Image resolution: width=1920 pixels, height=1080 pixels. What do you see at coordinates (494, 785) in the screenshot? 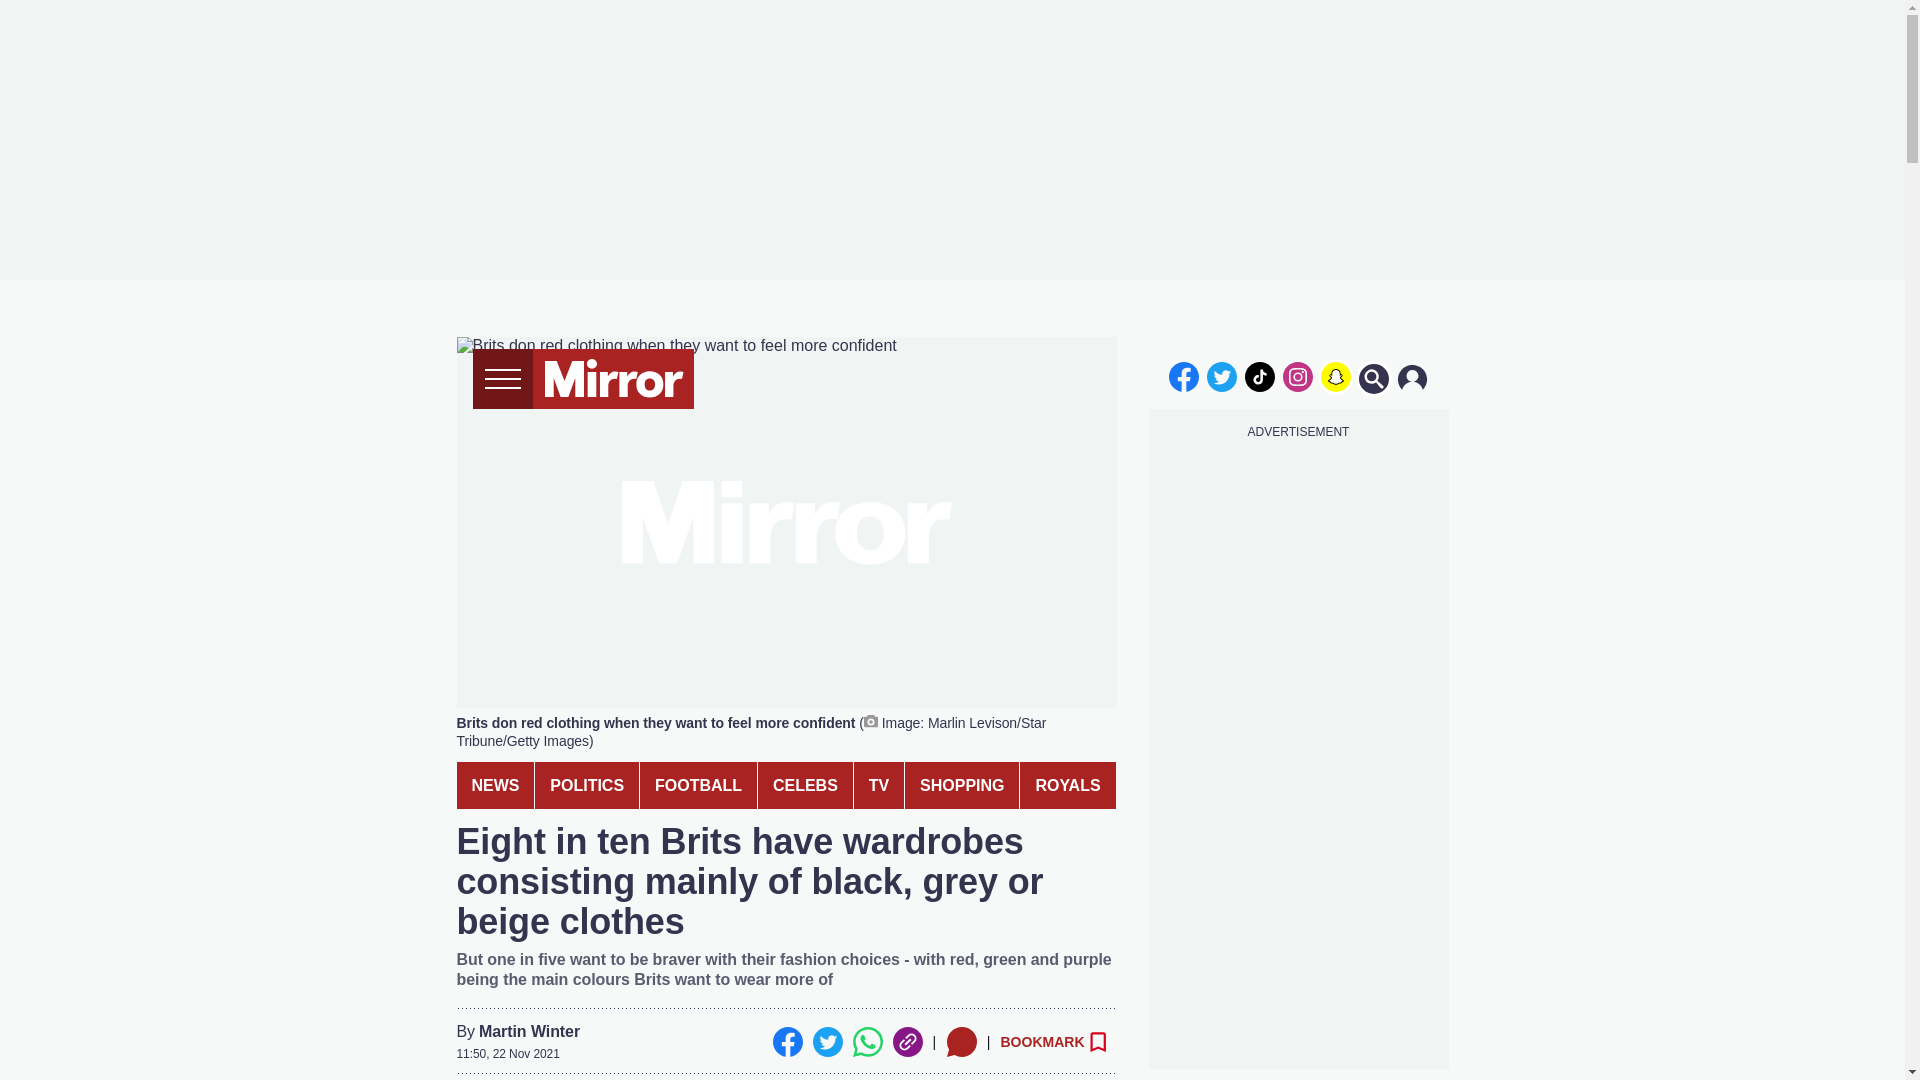
I see `NEWS` at bounding box center [494, 785].